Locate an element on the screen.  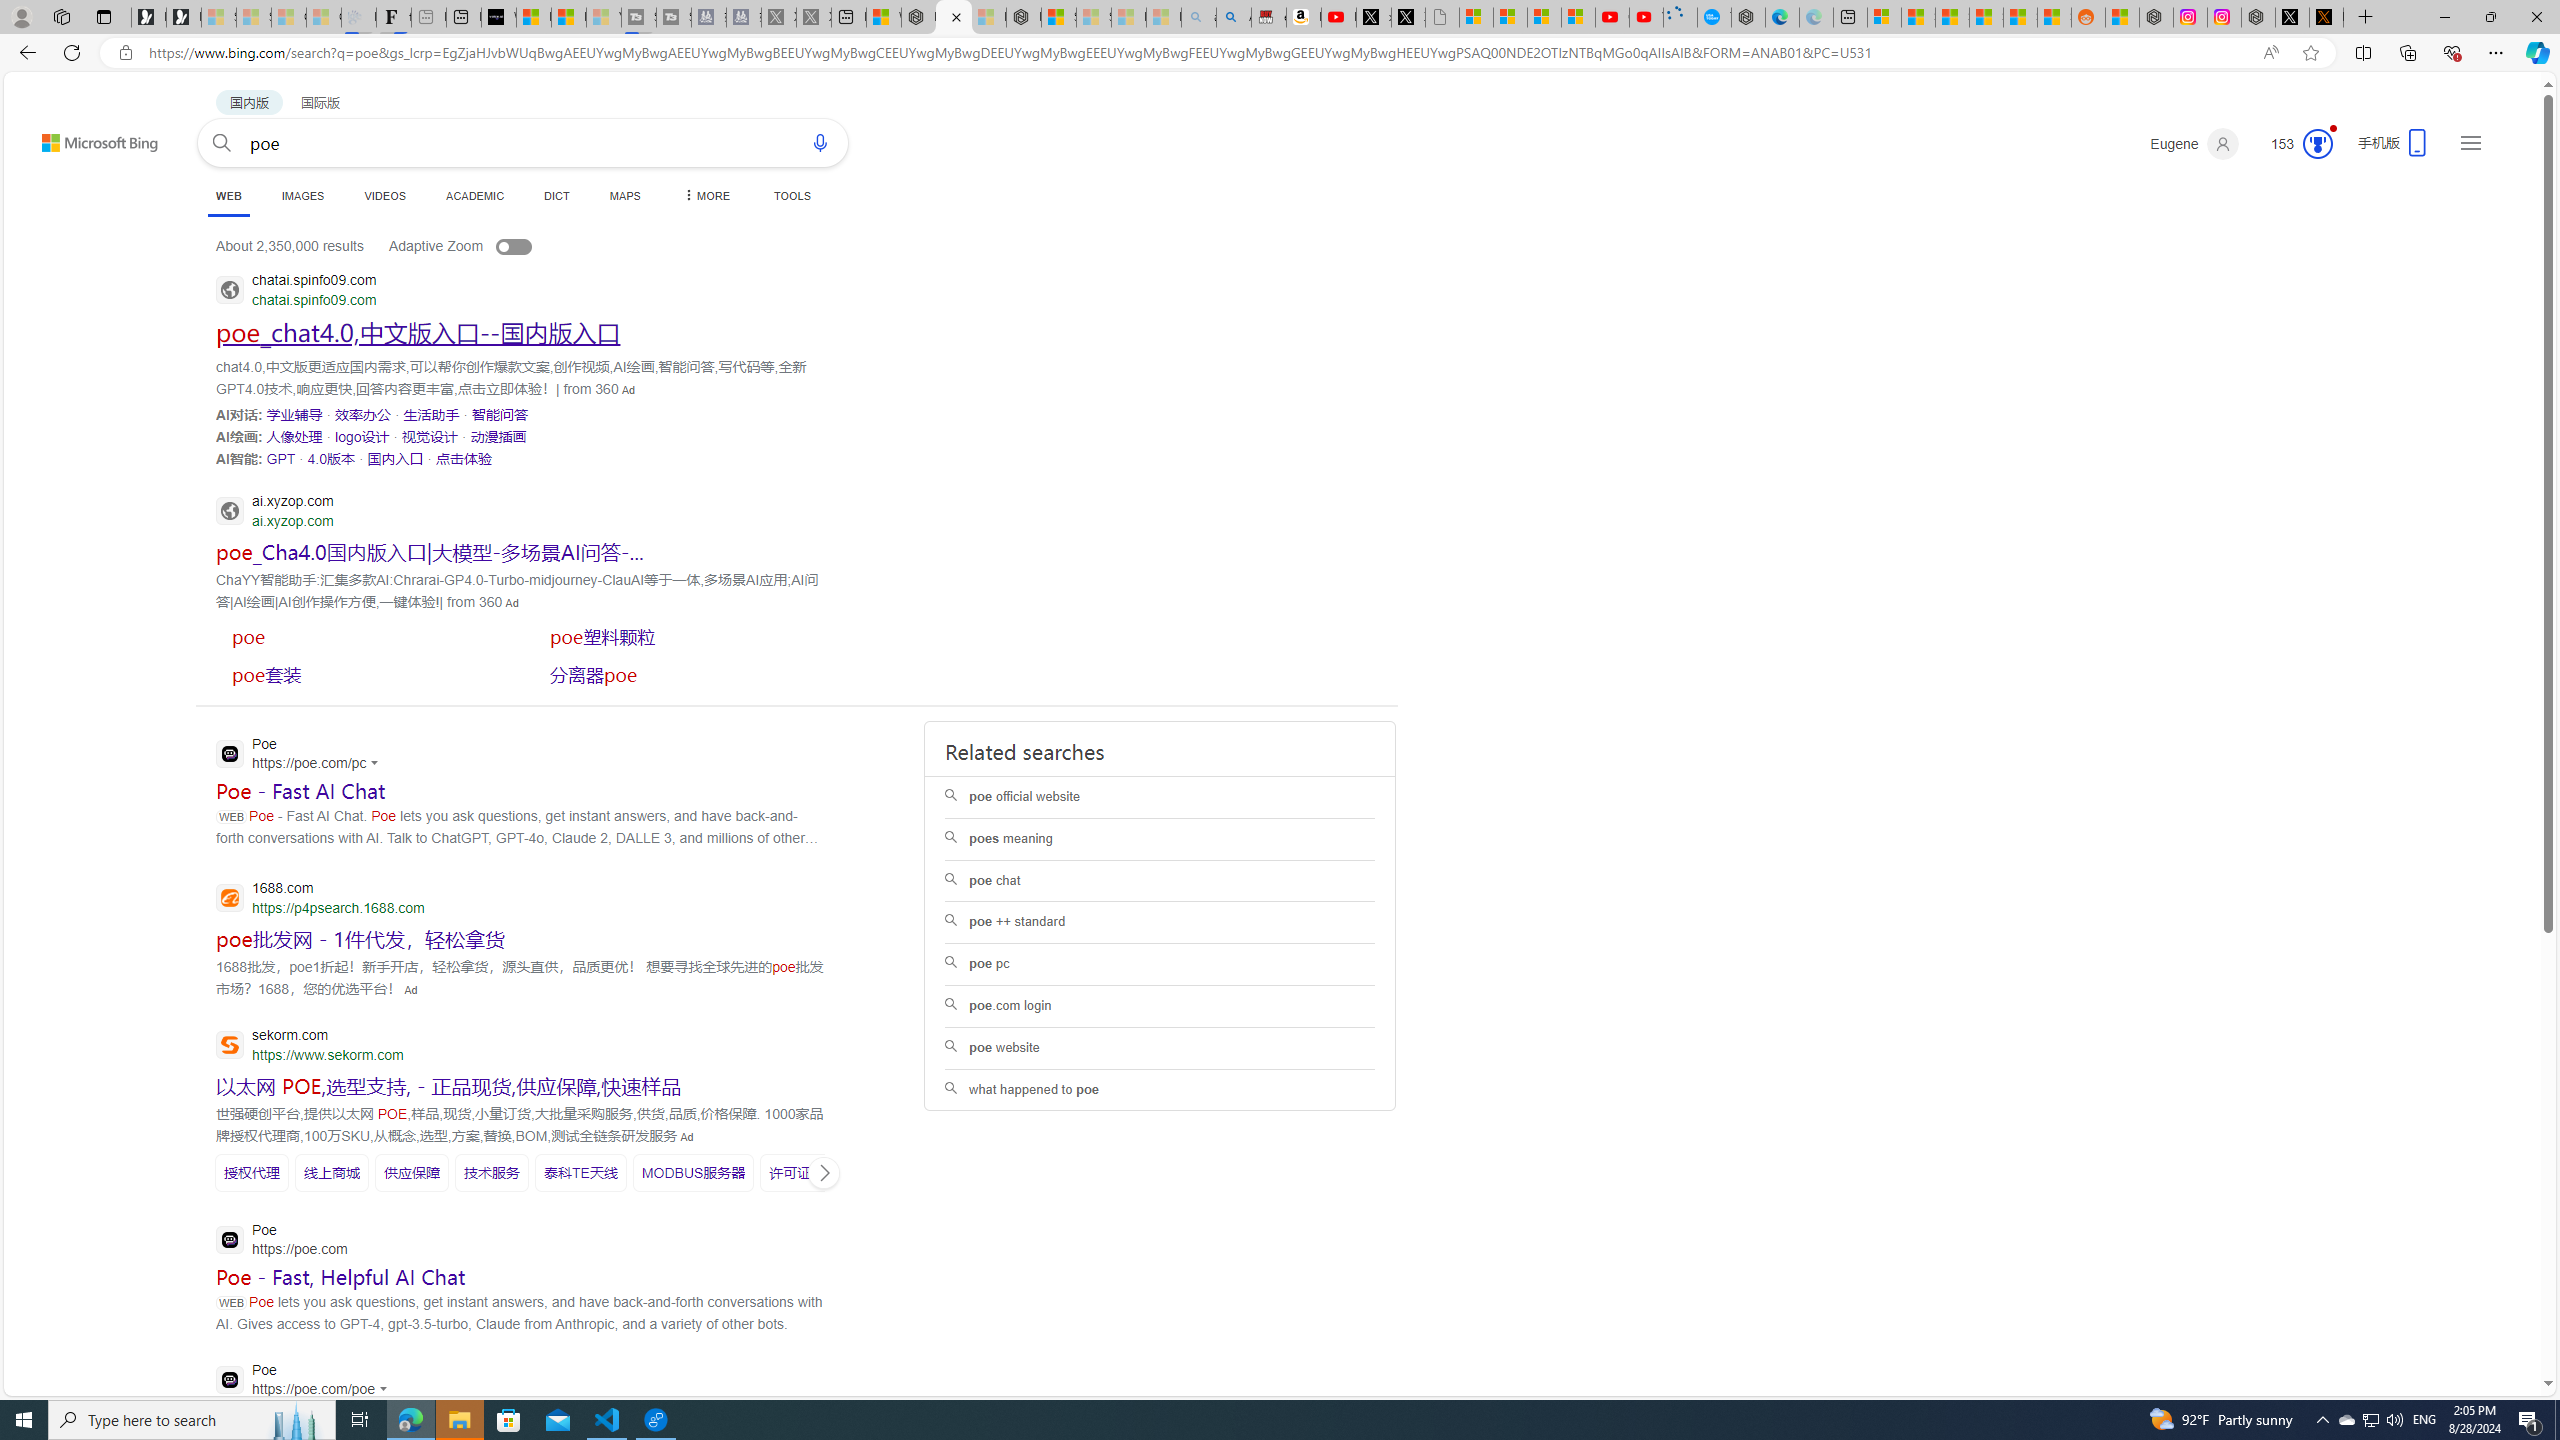
poe pc is located at coordinates (1160, 964).